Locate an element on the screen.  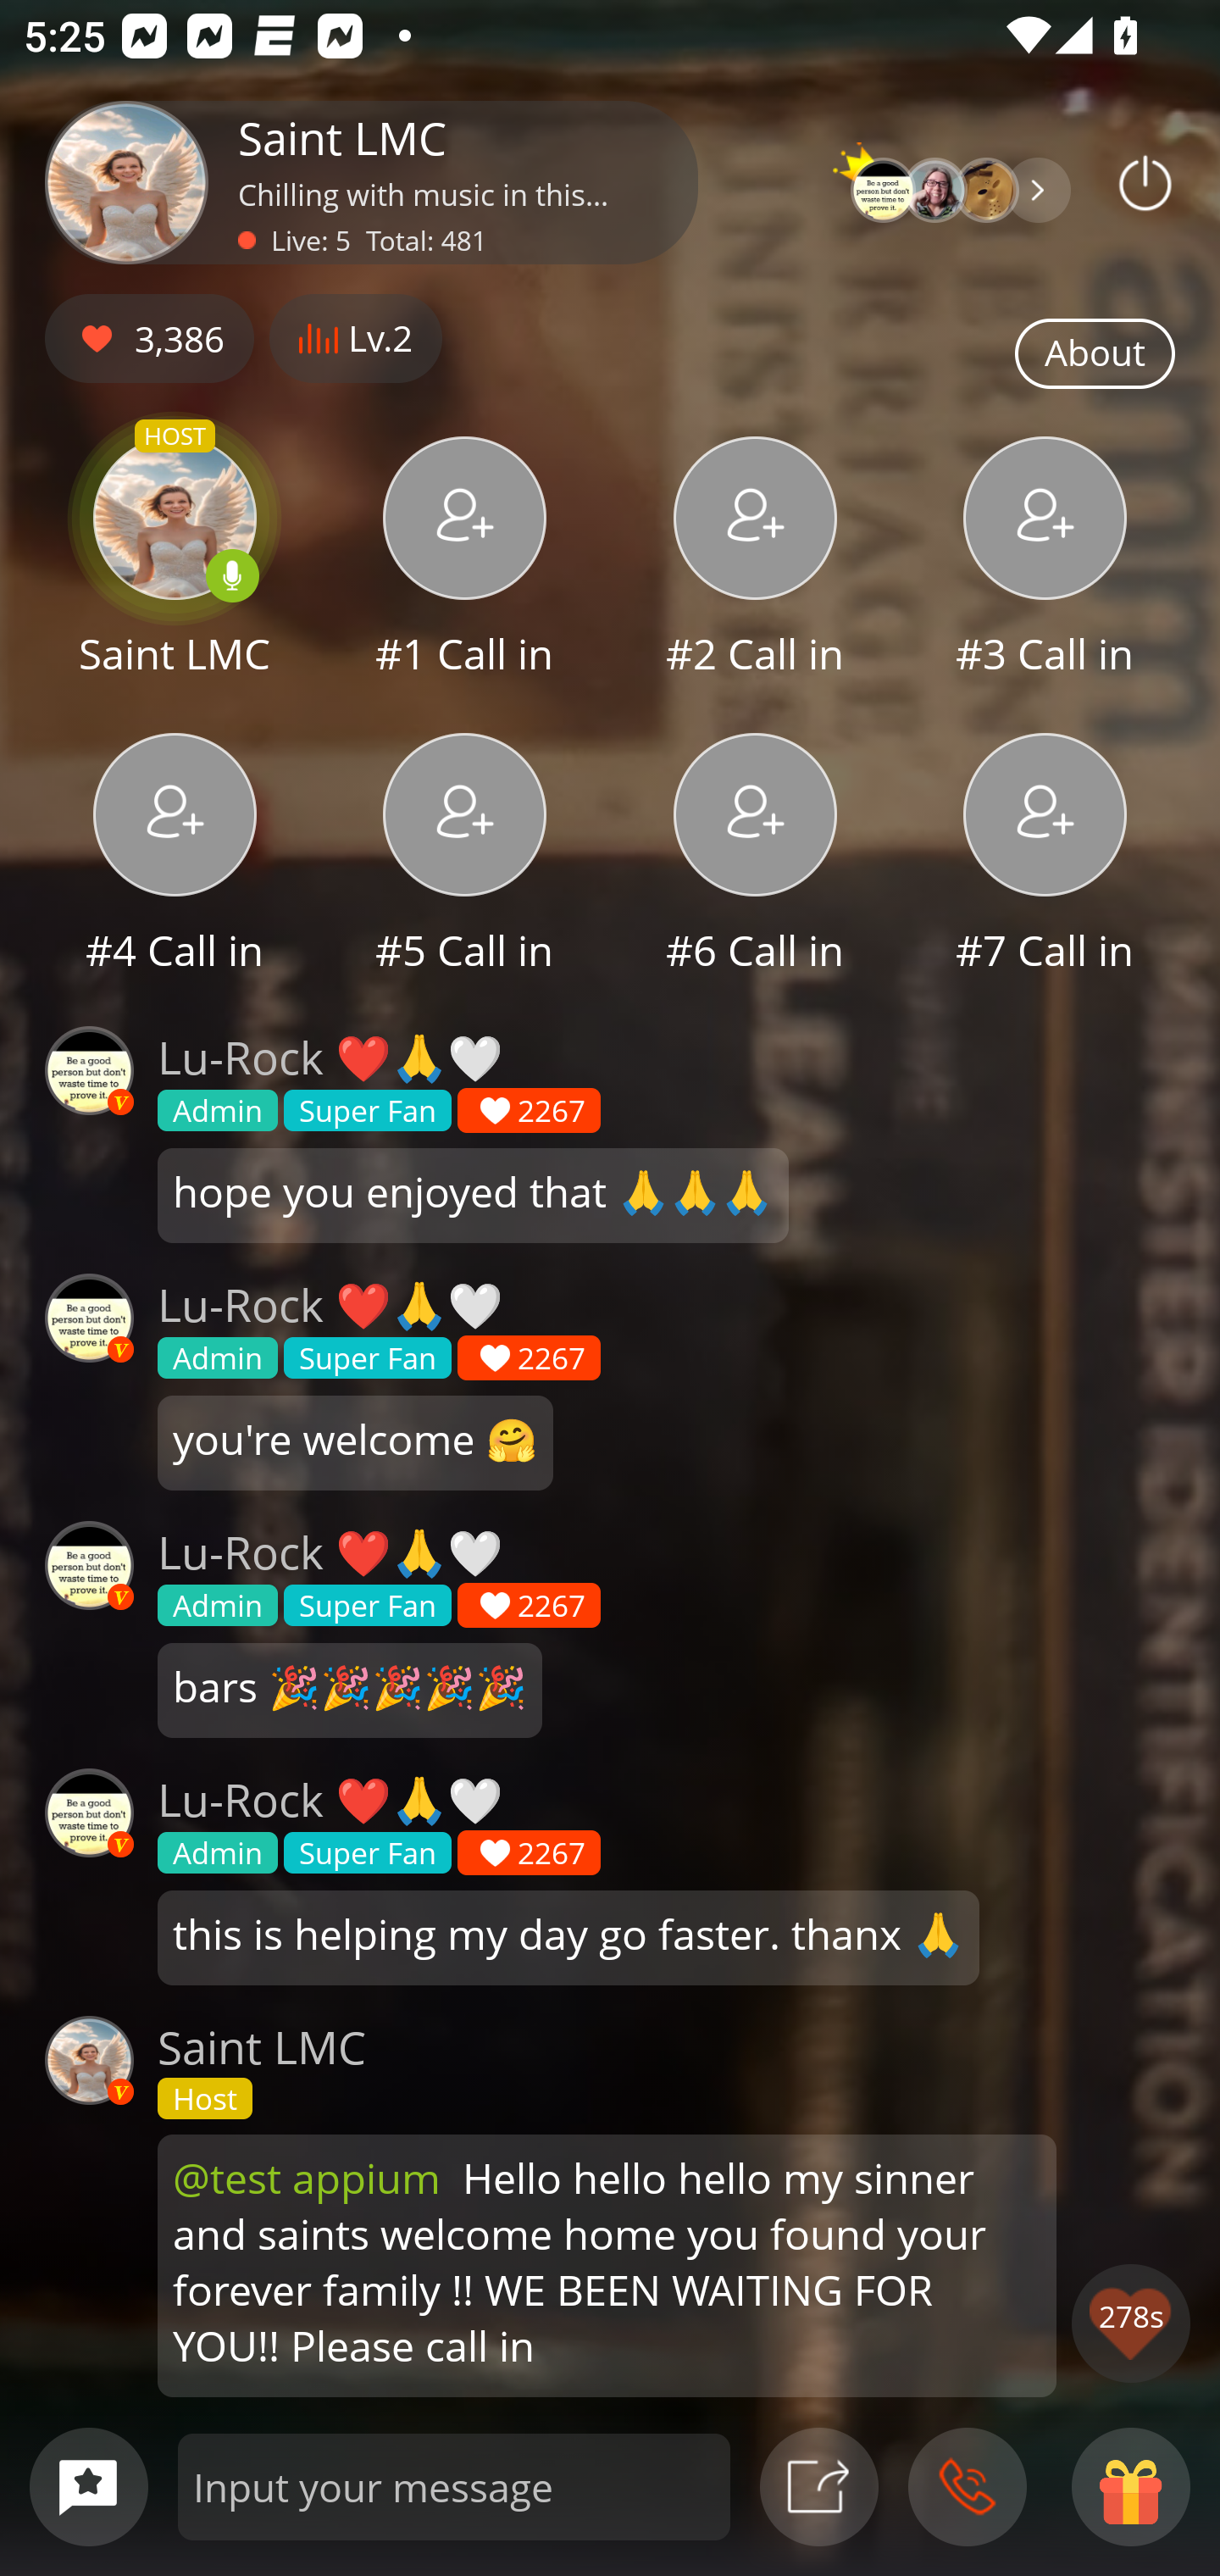
#2 Call in is located at coordinates (755, 560).